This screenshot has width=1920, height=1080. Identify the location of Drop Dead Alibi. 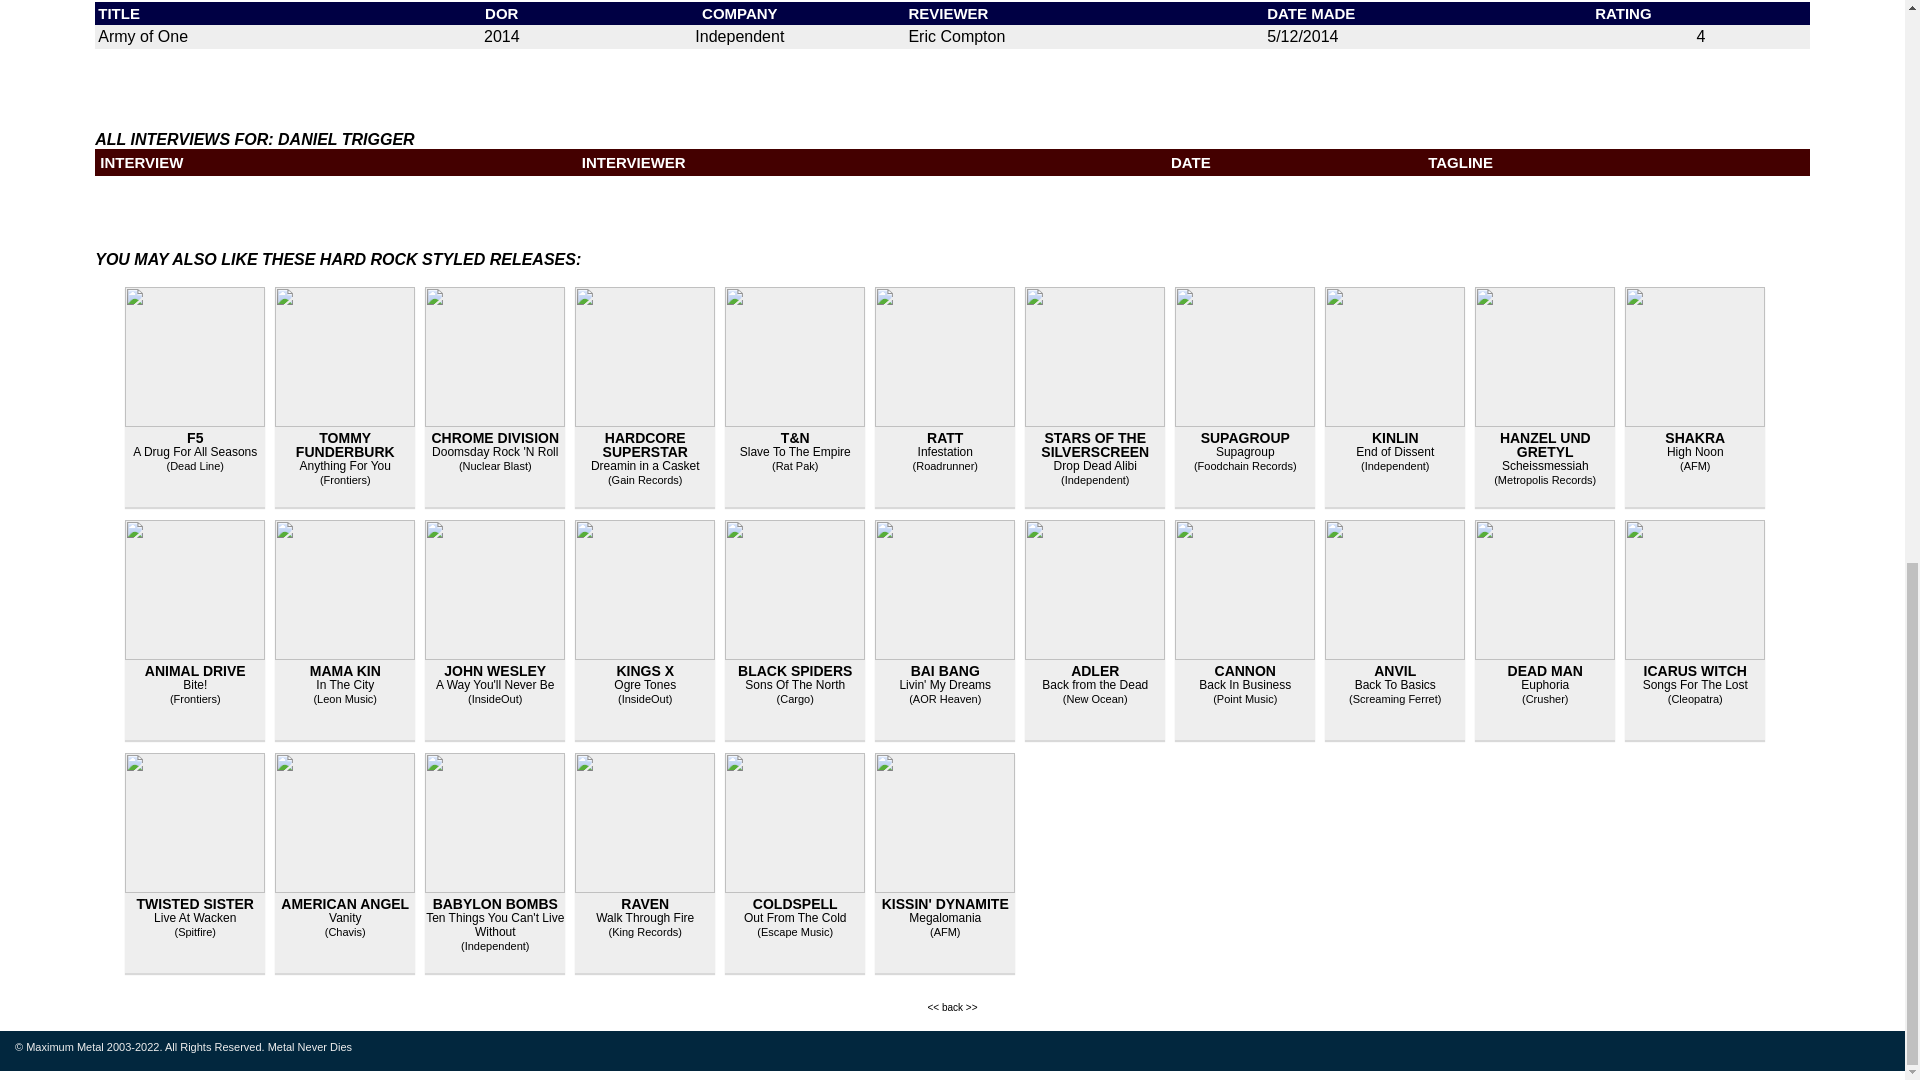
(1095, 466).